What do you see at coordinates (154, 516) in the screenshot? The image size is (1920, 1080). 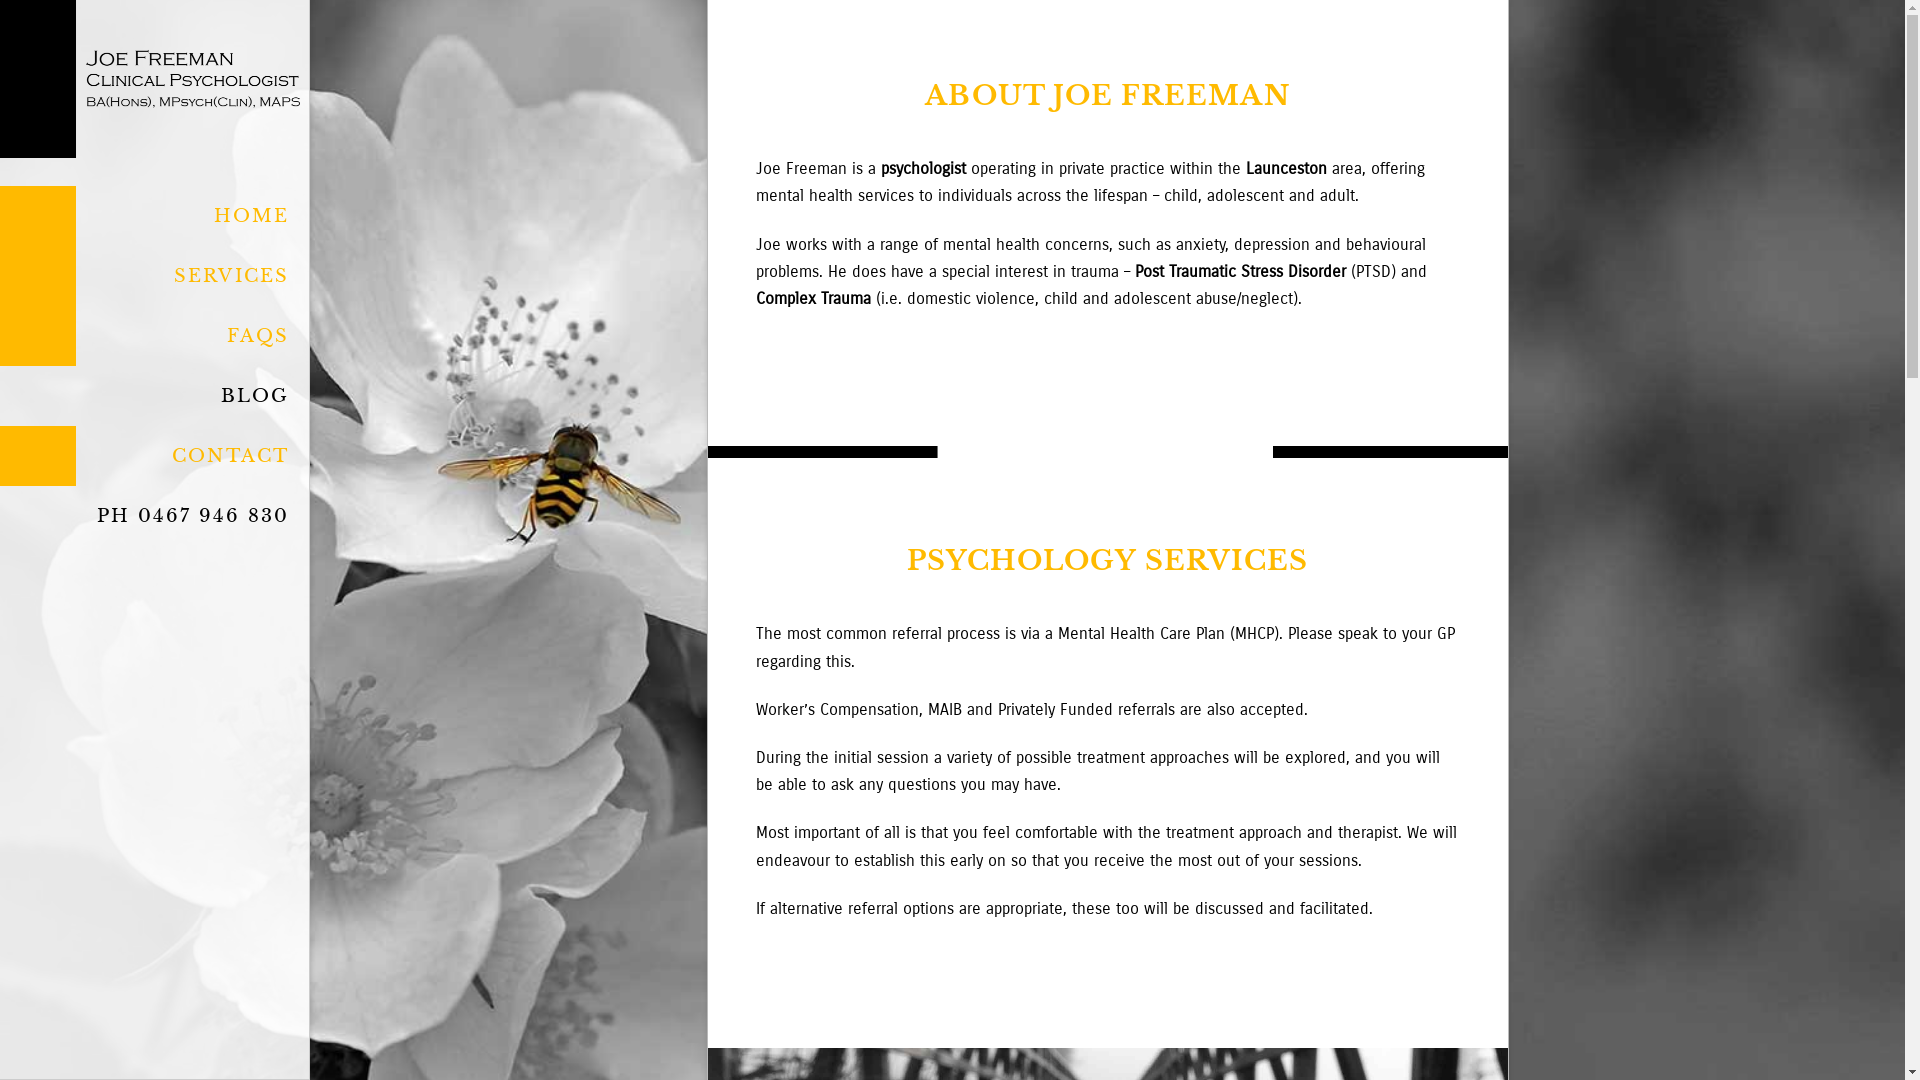 I see `PH 0467 946 830` at bounding box center [154, 516].